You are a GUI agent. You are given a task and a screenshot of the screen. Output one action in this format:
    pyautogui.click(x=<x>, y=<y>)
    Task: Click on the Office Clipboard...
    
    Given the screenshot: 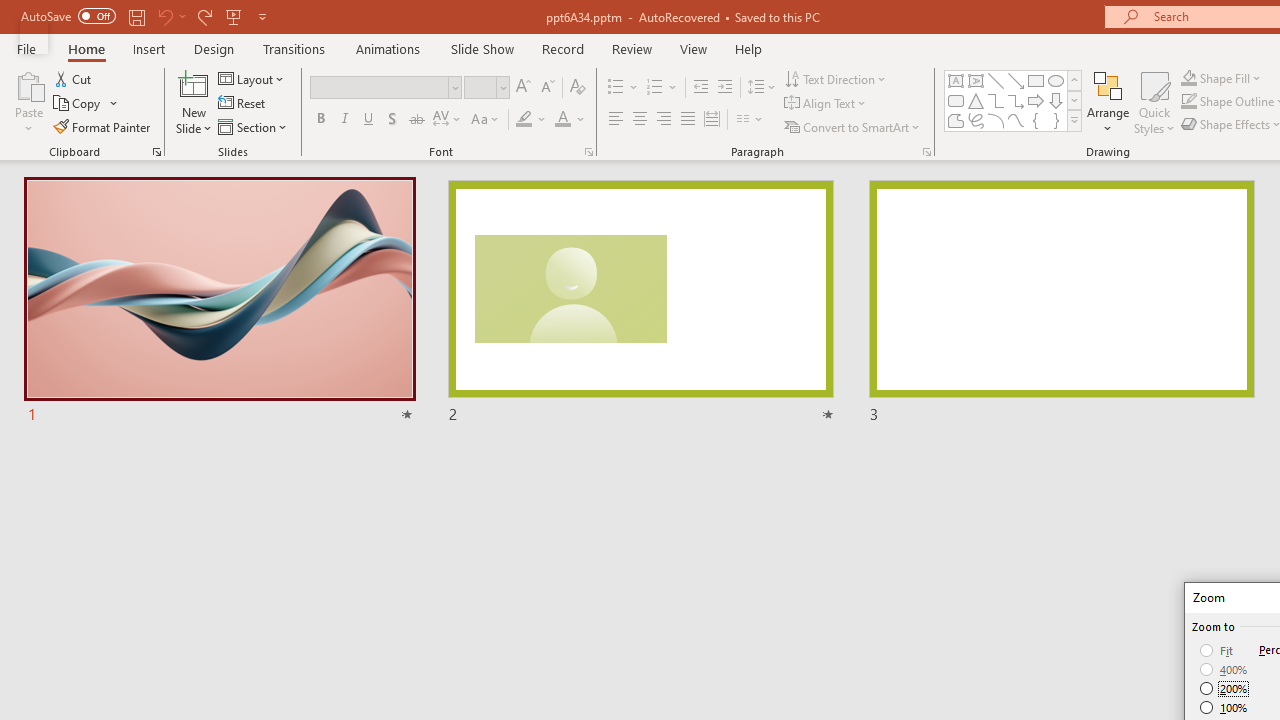 What is the action you would take?
    pyautogui.click(x=156, y=152)
    